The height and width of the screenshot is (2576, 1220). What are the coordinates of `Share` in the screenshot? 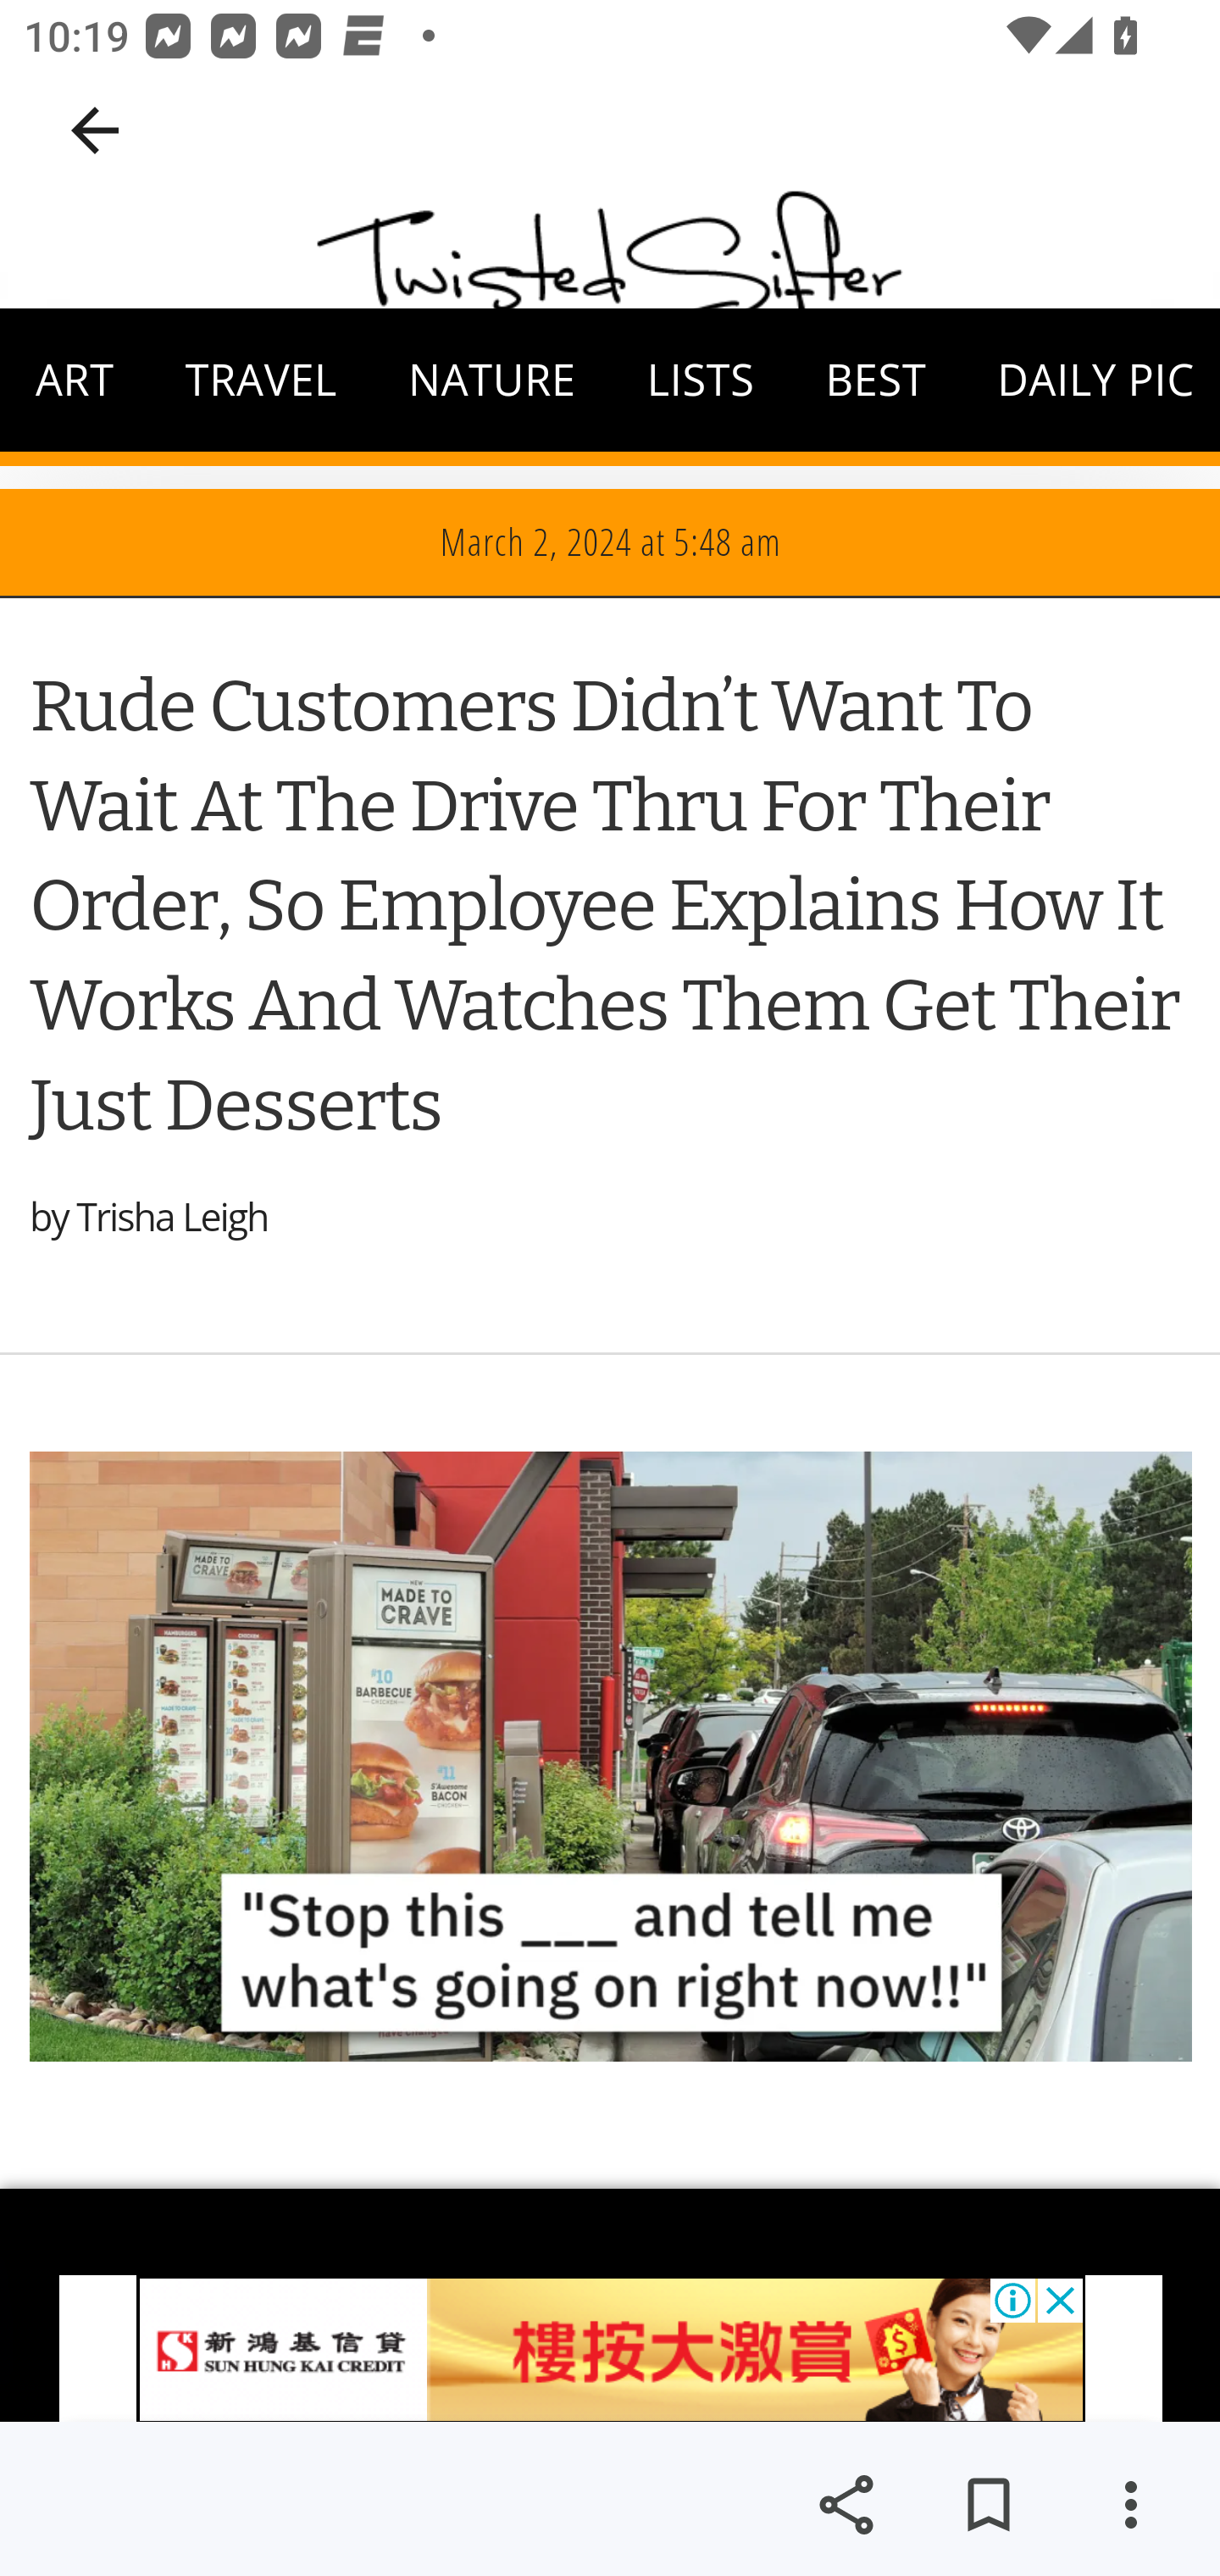 It's located at (846, 2505).